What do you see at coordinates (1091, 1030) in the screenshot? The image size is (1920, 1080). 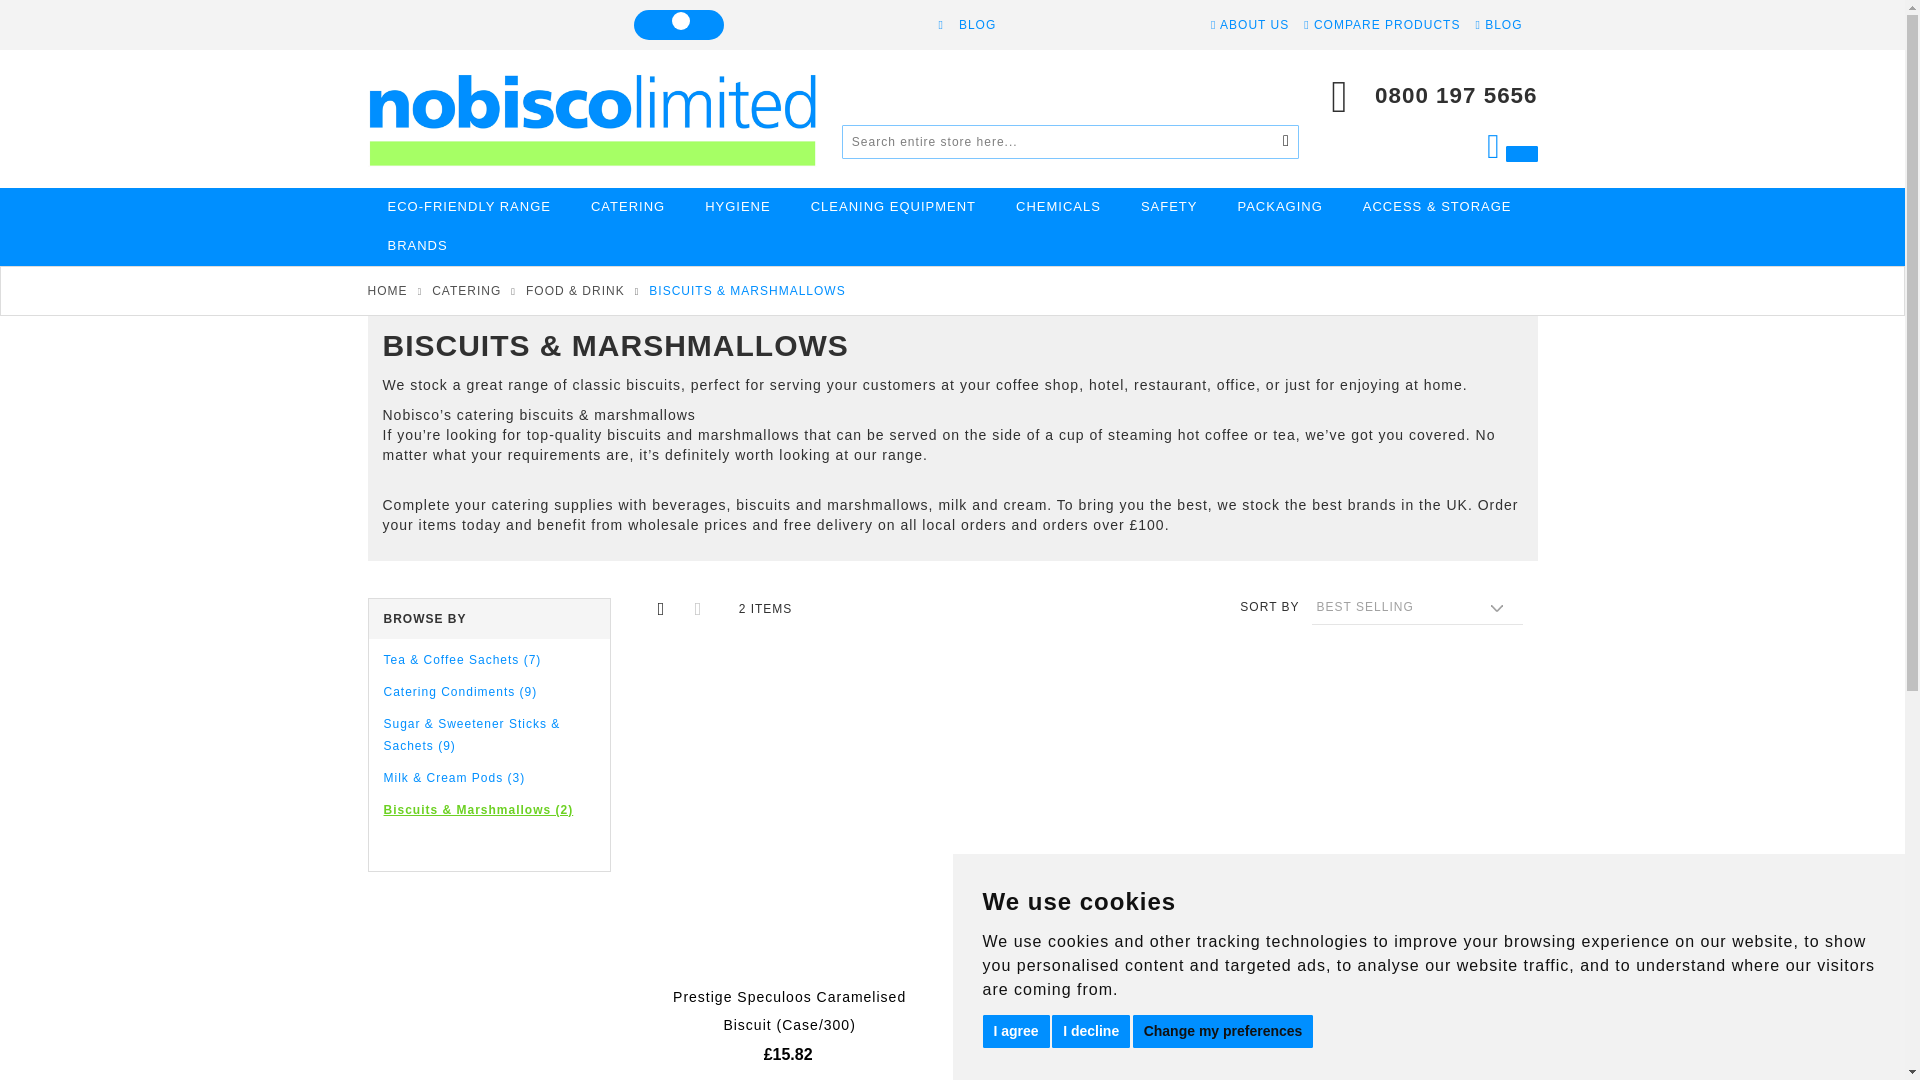 I see `I decline` at bounding box center [1091, 1030].